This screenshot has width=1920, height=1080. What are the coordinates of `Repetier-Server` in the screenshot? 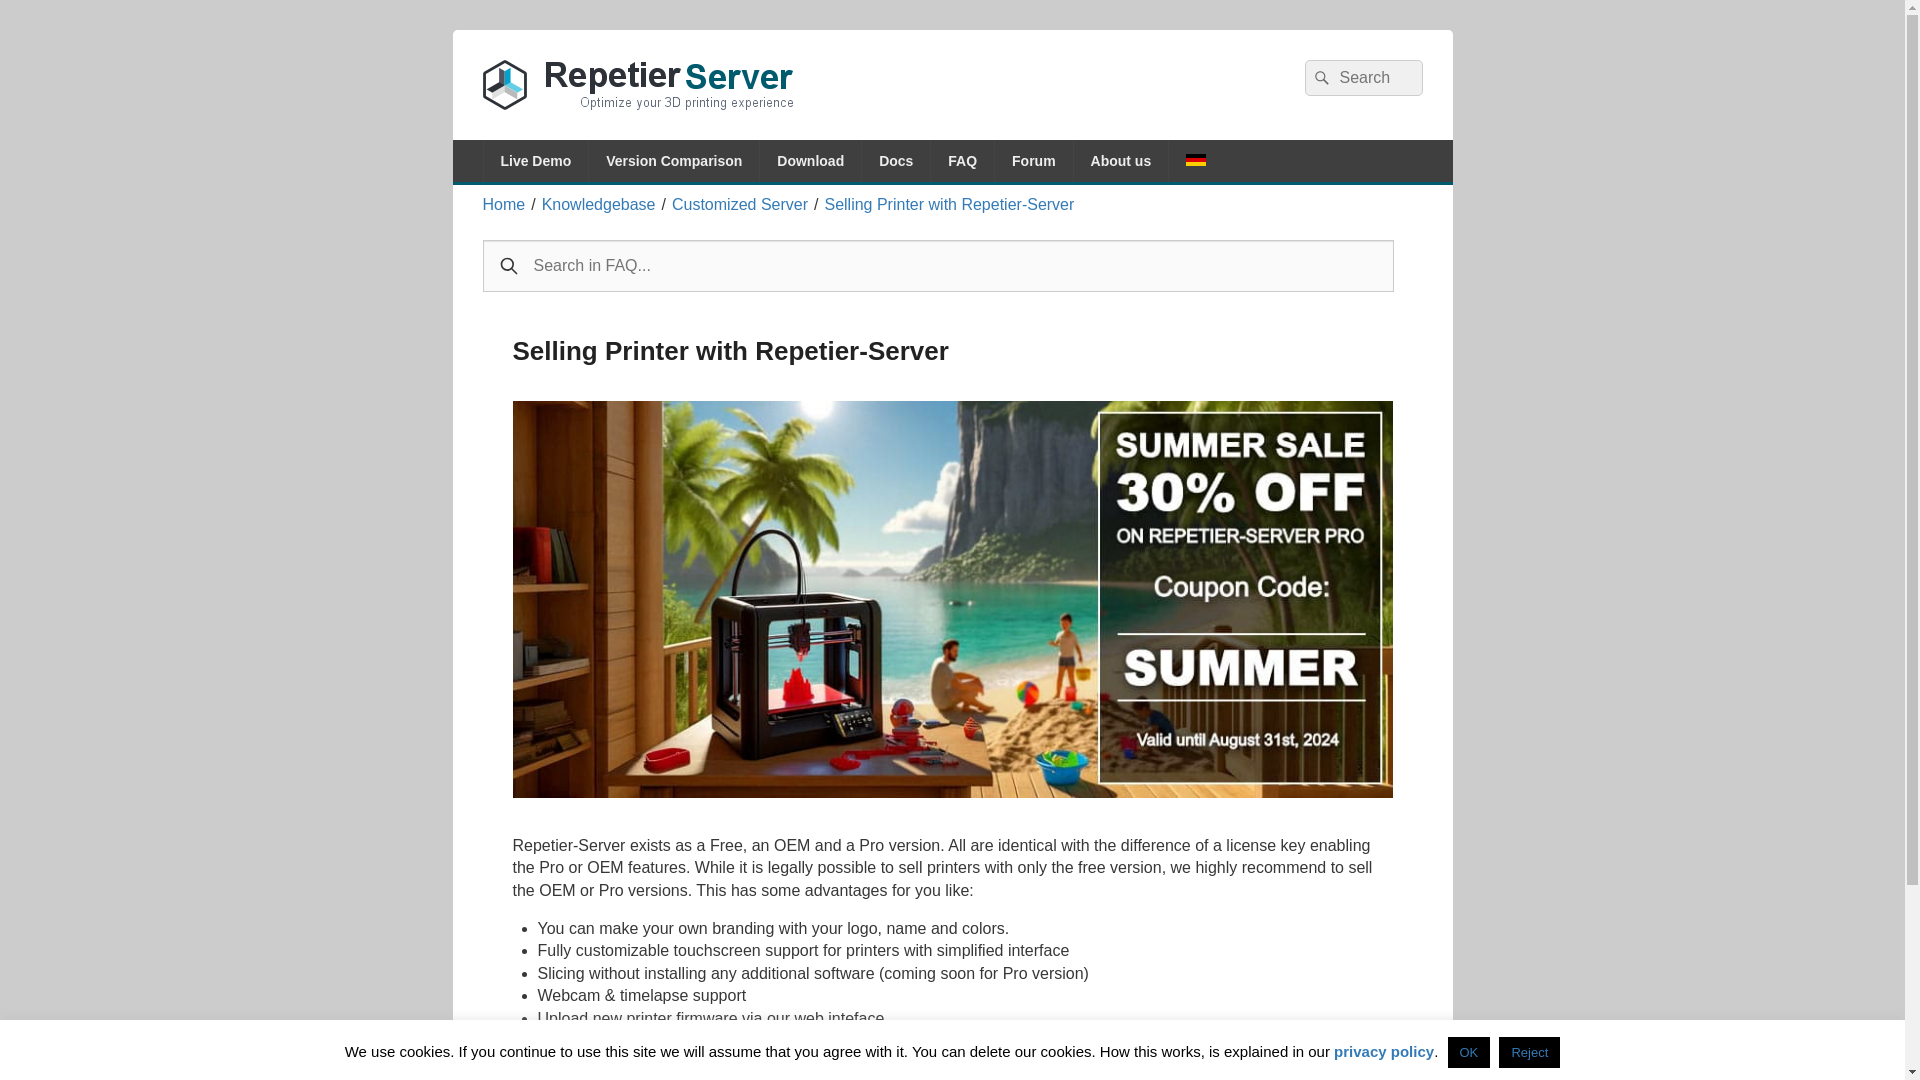 It's located at (616, 132).